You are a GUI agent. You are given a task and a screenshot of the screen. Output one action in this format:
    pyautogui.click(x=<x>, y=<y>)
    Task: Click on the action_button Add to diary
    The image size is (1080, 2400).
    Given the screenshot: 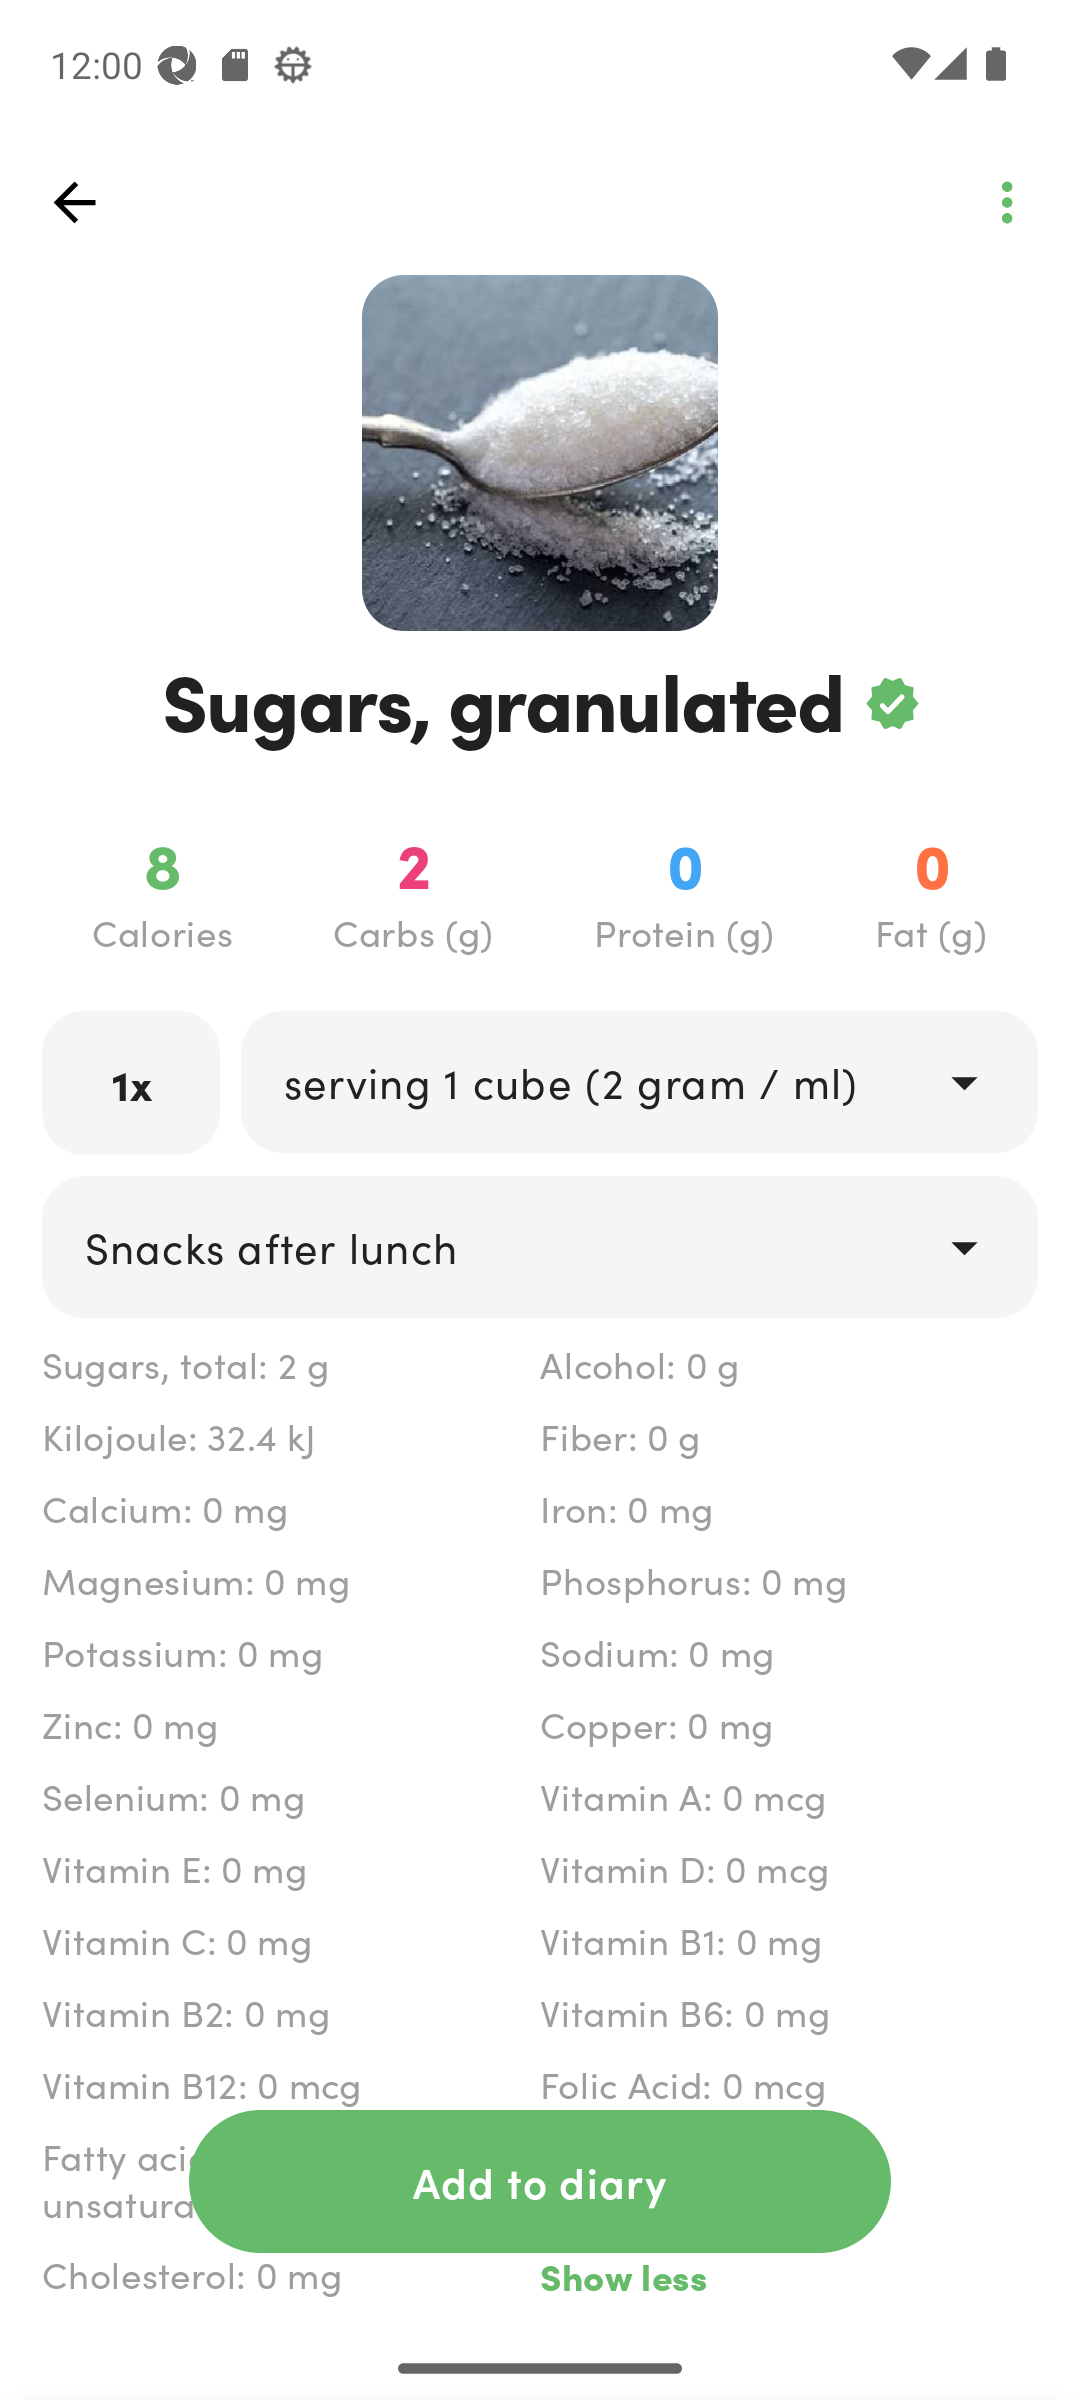 What is the action you would take?
    pyautogui.click(x=540, y=2181)
    